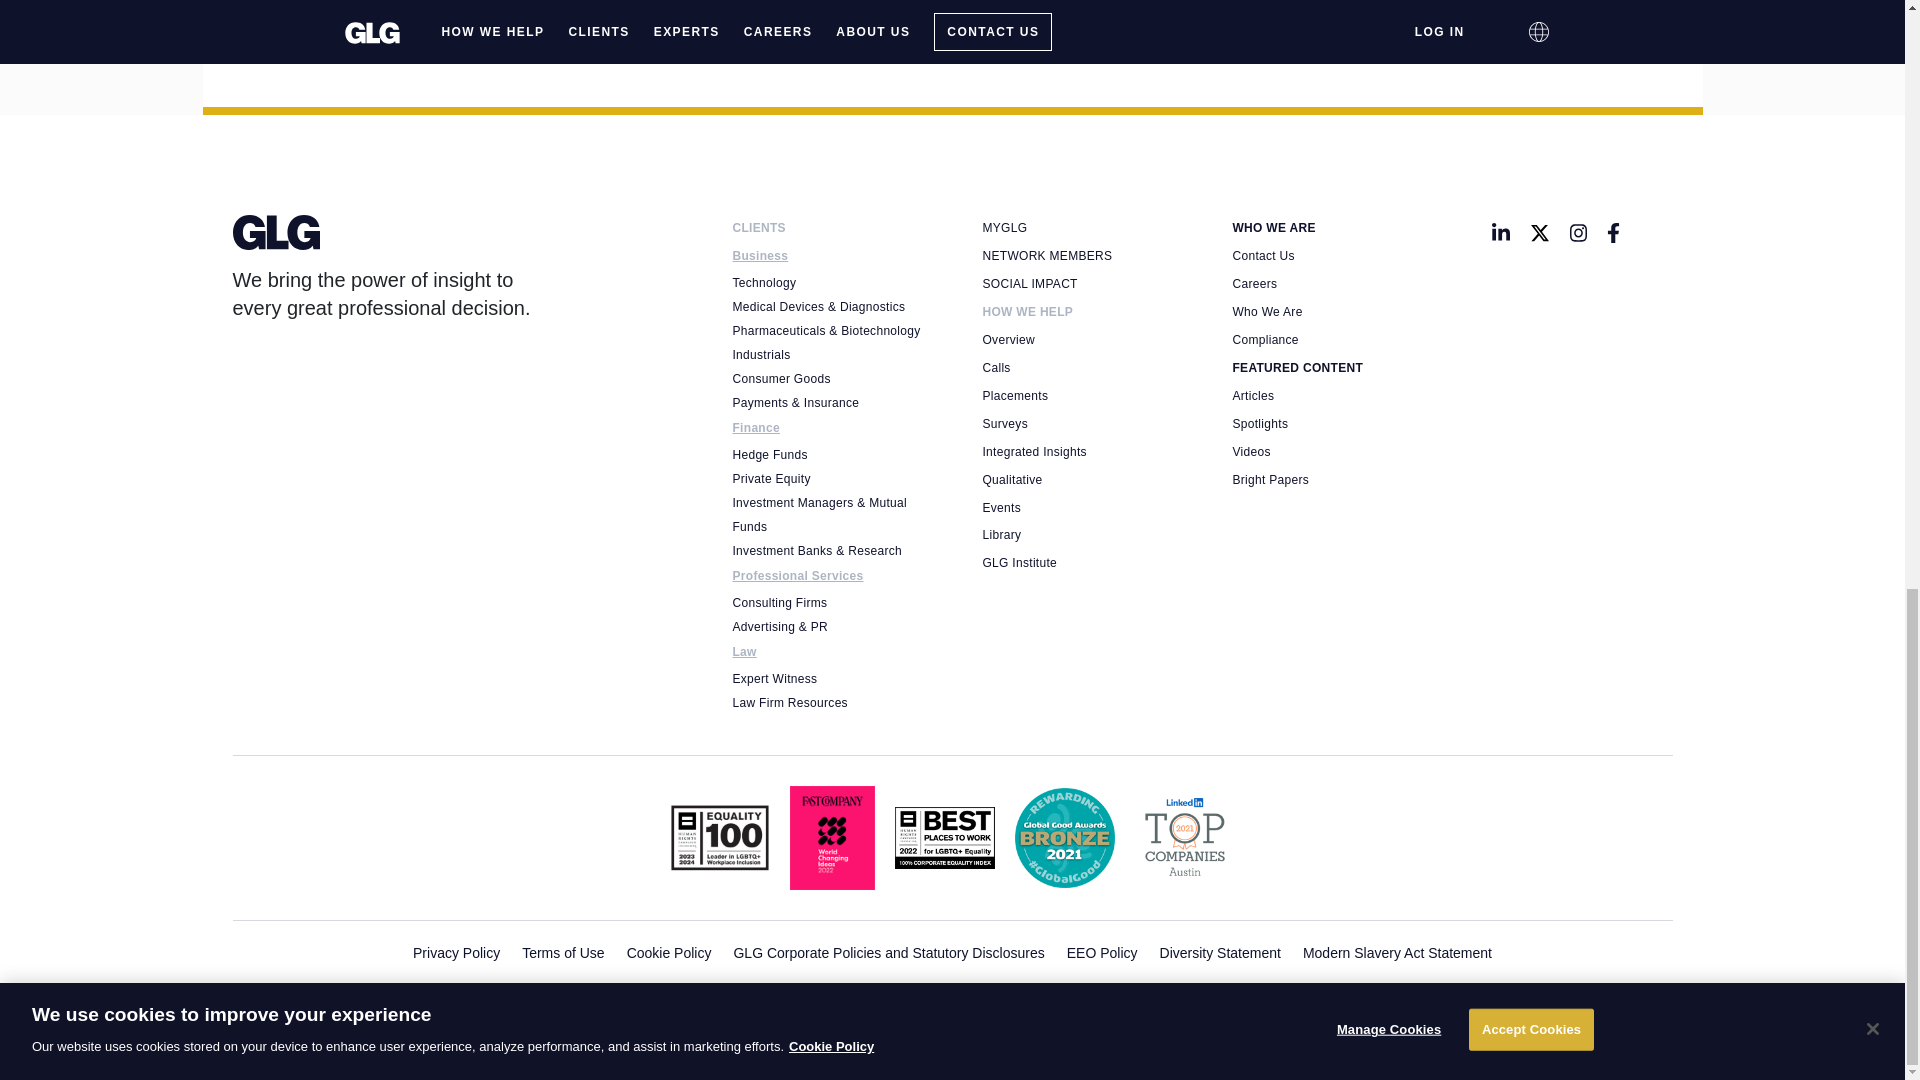  I want to click on LinkedIn, so click(1500, 233).